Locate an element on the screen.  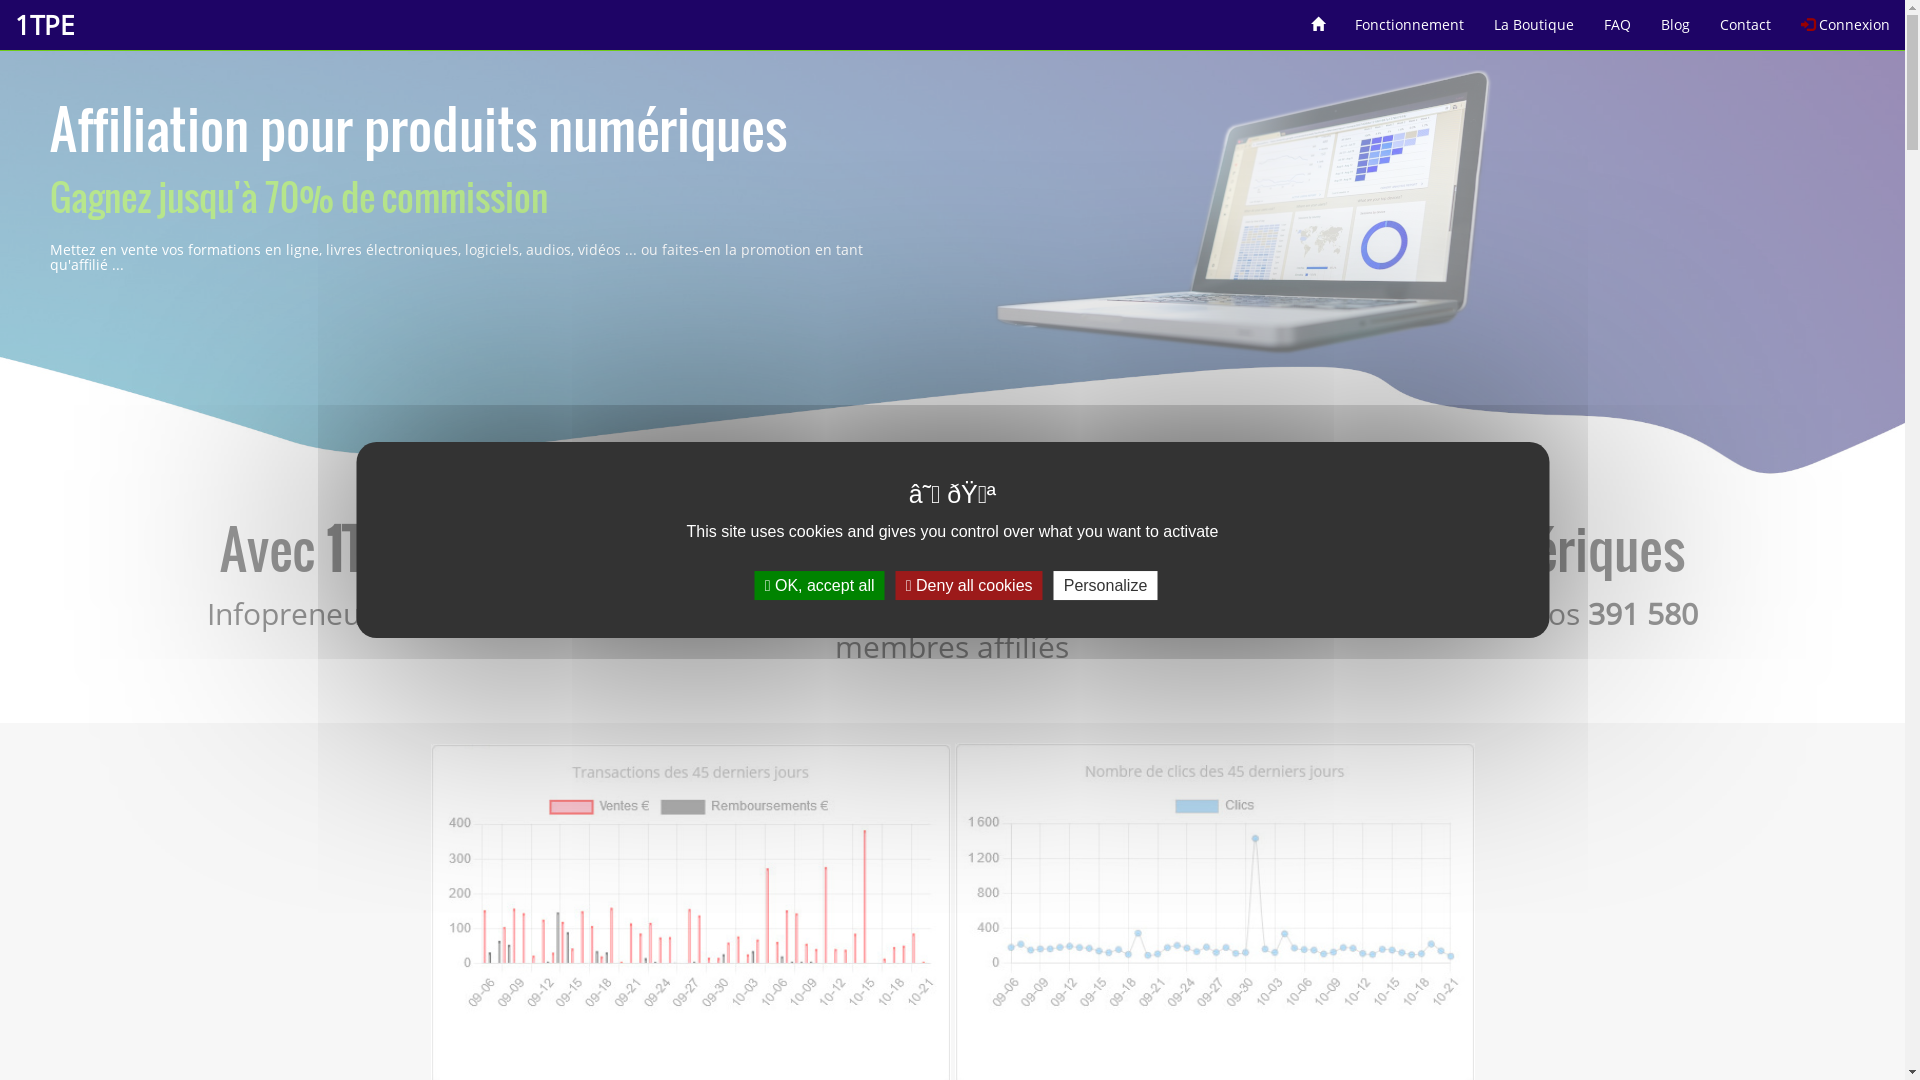
Fonctionnement is located at coordinates (1410, 18).